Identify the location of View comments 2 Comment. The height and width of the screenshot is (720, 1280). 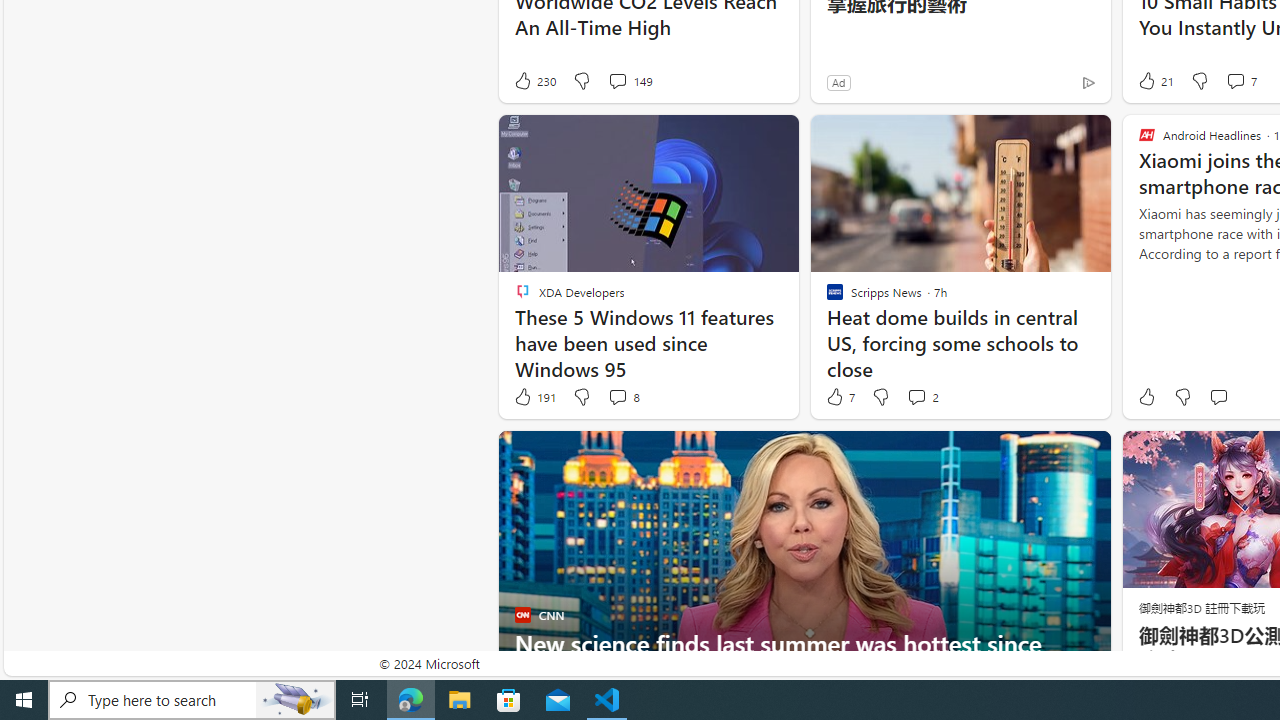
(922, 397).